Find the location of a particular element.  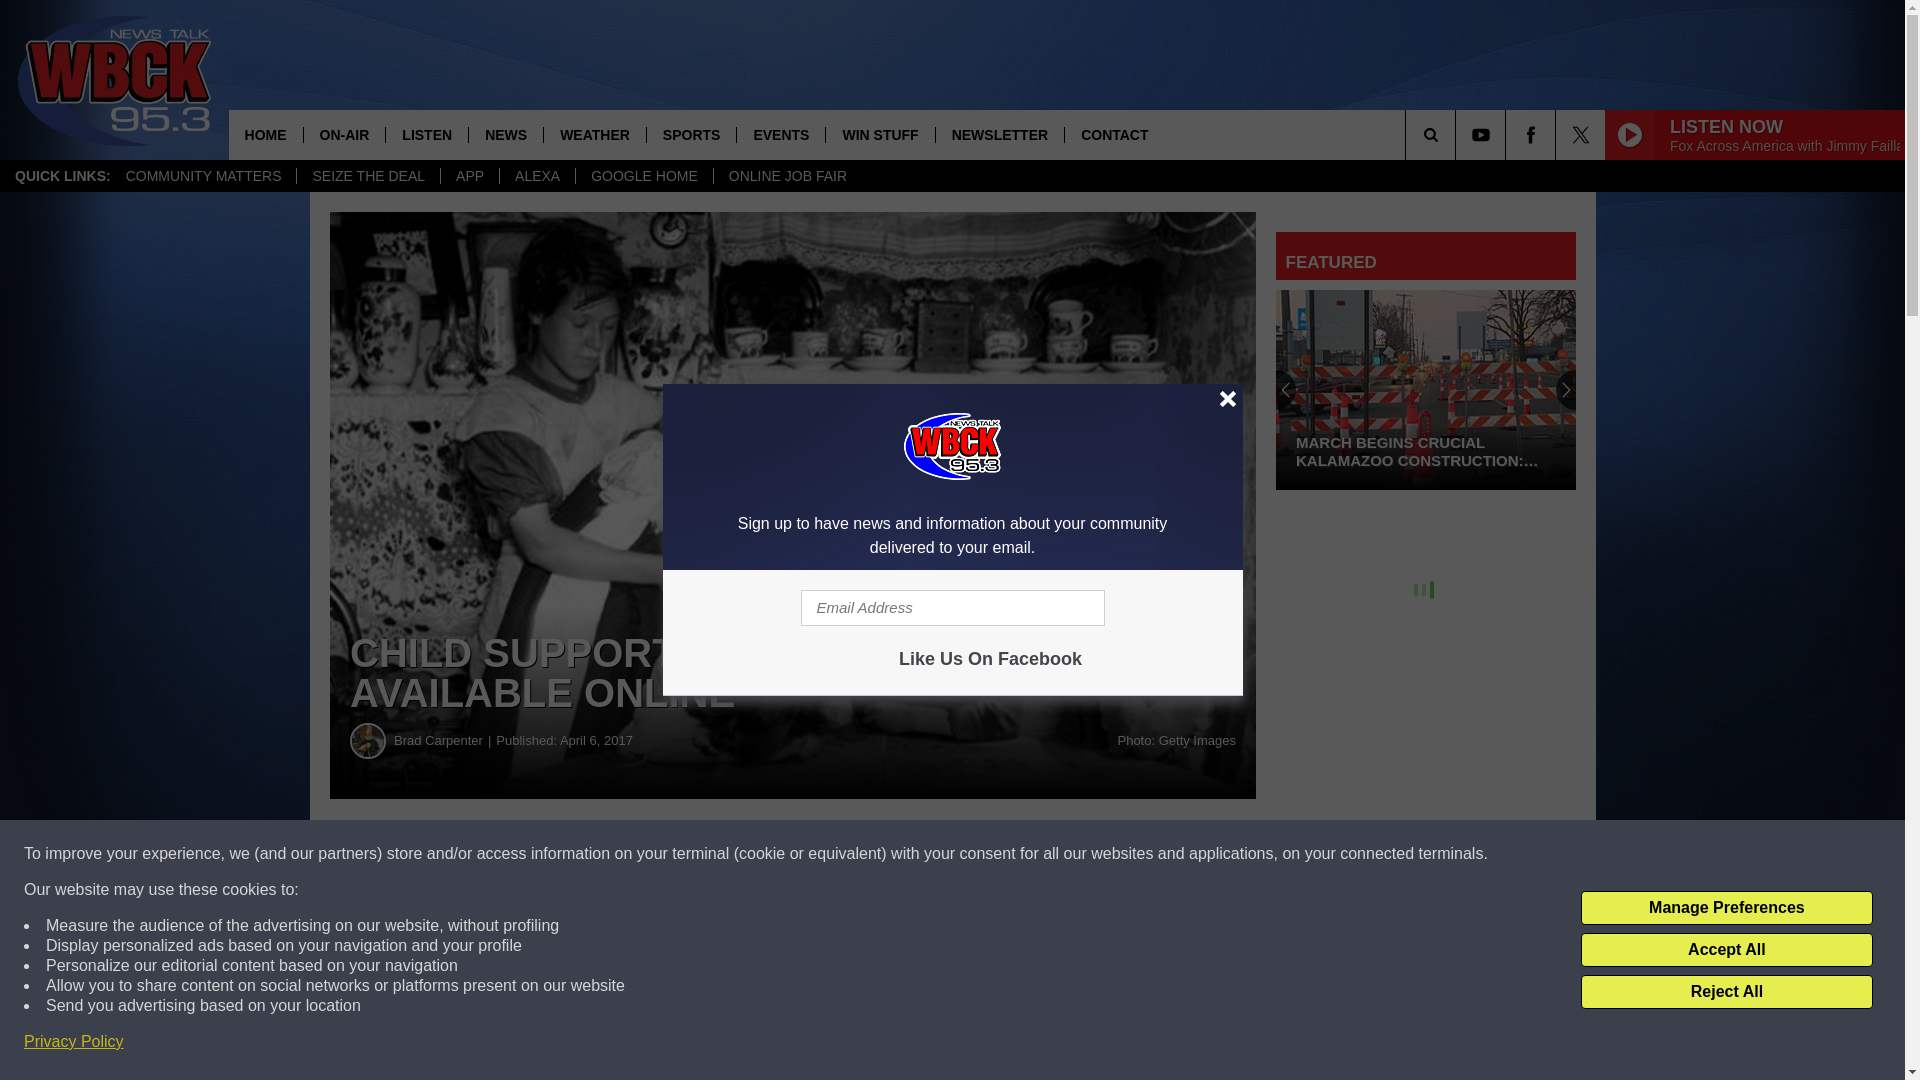

Privacy Policy is located at coordinates (74, 1042).